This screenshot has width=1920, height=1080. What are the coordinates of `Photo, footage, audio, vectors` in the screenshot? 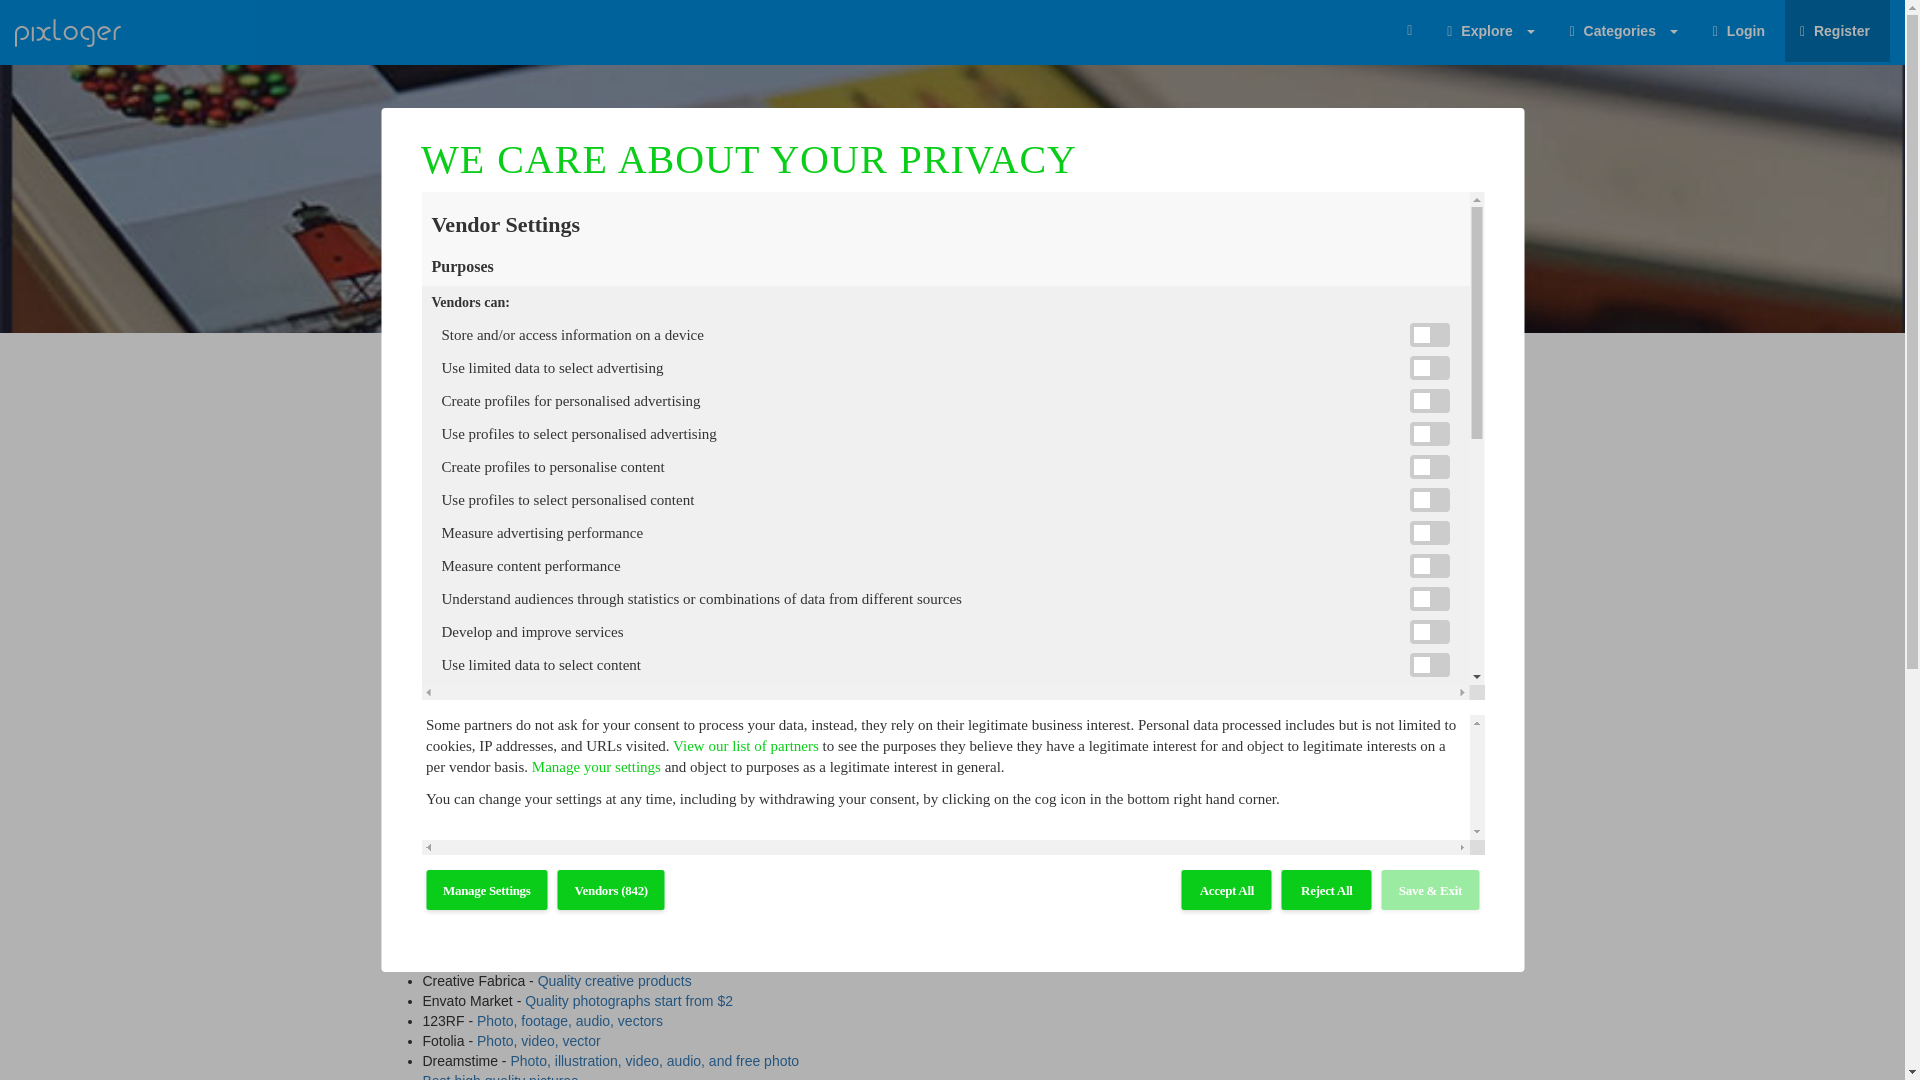 It's located at (569, 1021).